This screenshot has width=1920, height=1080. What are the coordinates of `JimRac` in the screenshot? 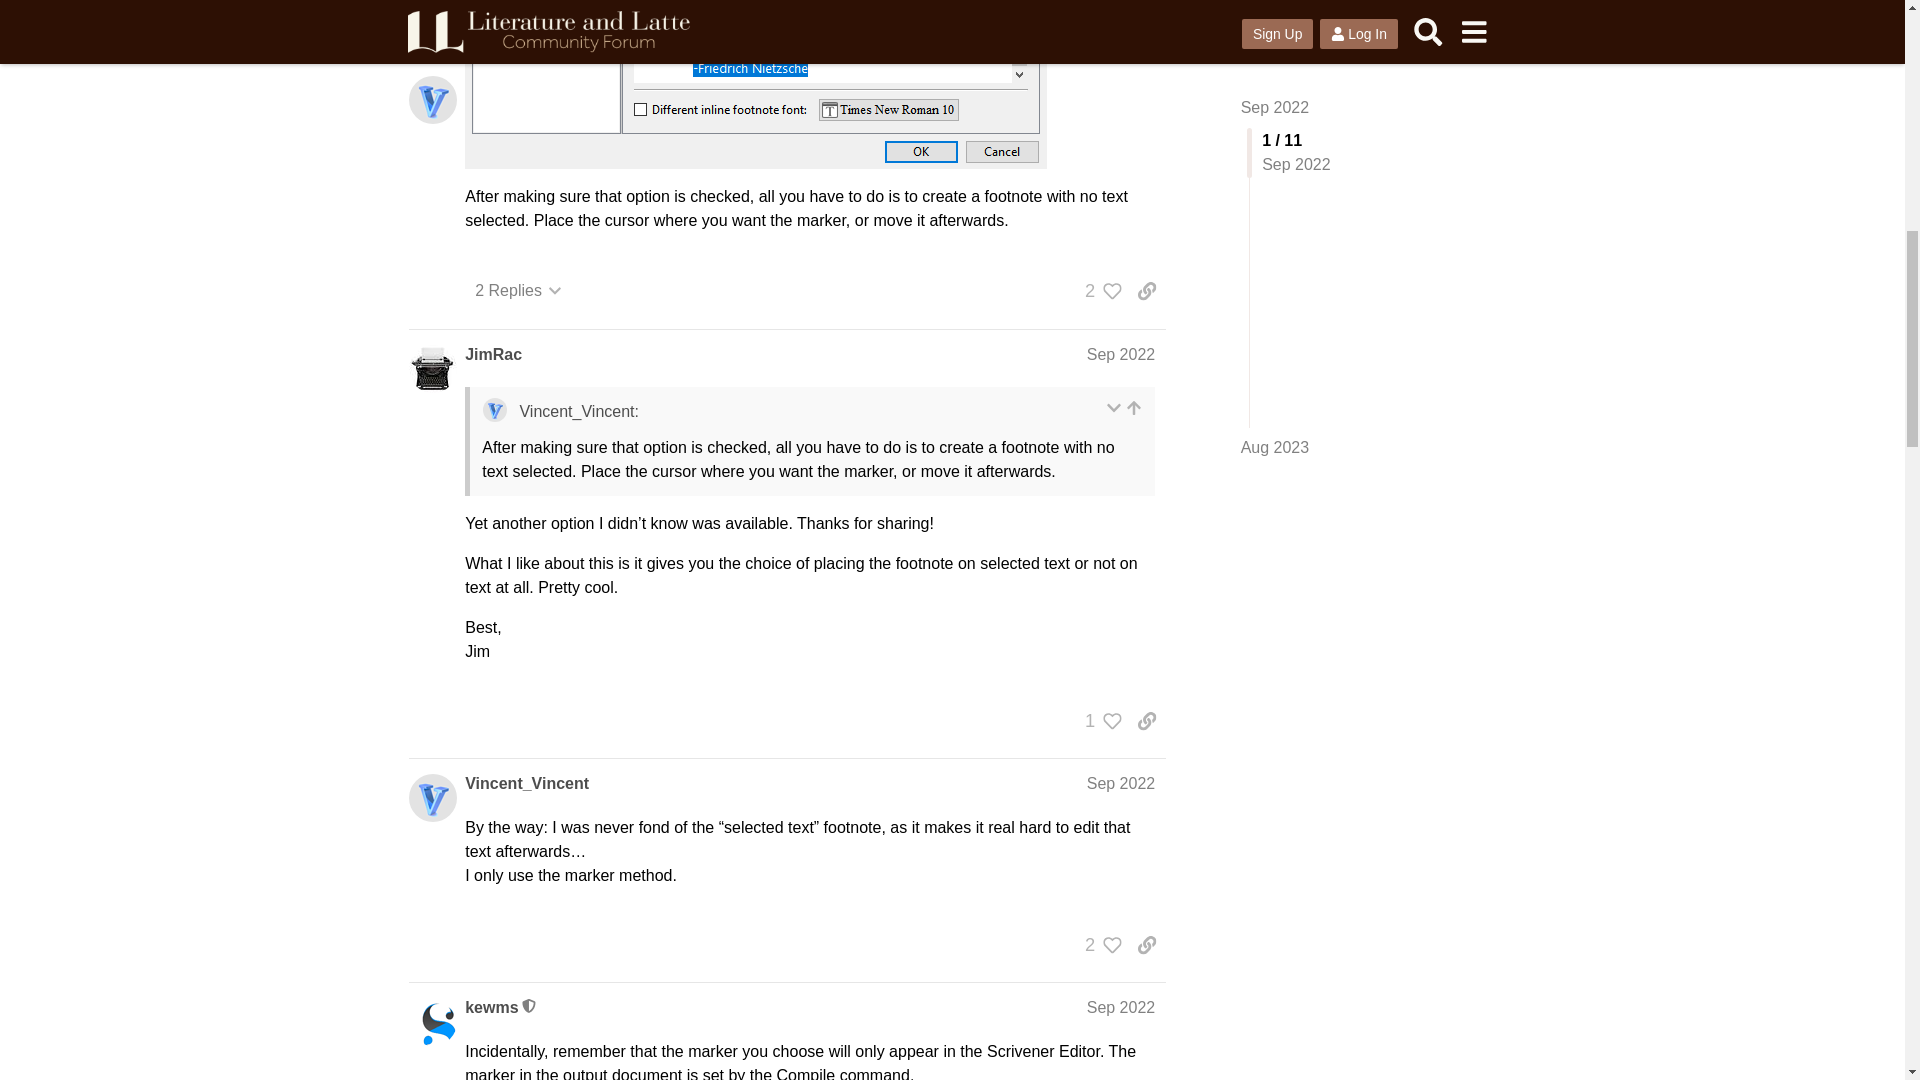 It's located at (493, 355).